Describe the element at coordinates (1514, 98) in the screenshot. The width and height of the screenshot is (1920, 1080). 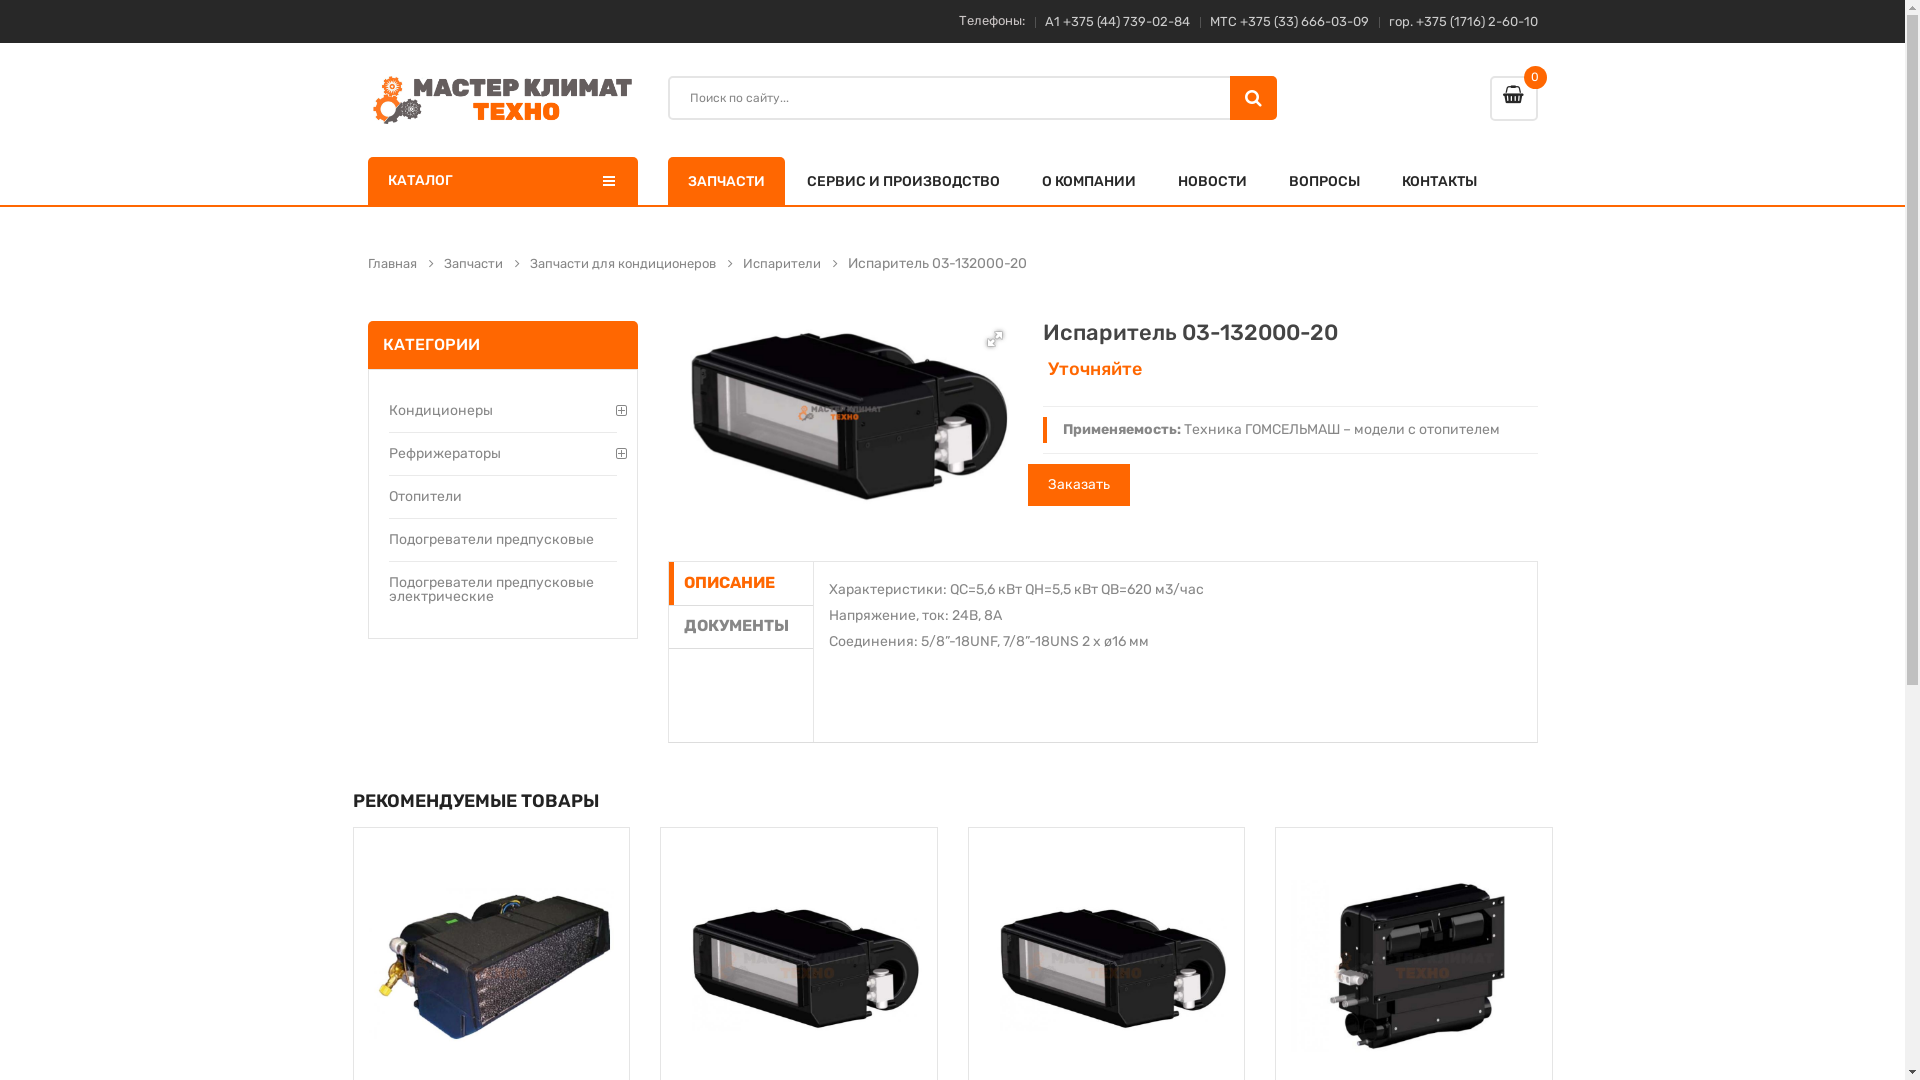
I see `0` at that location.